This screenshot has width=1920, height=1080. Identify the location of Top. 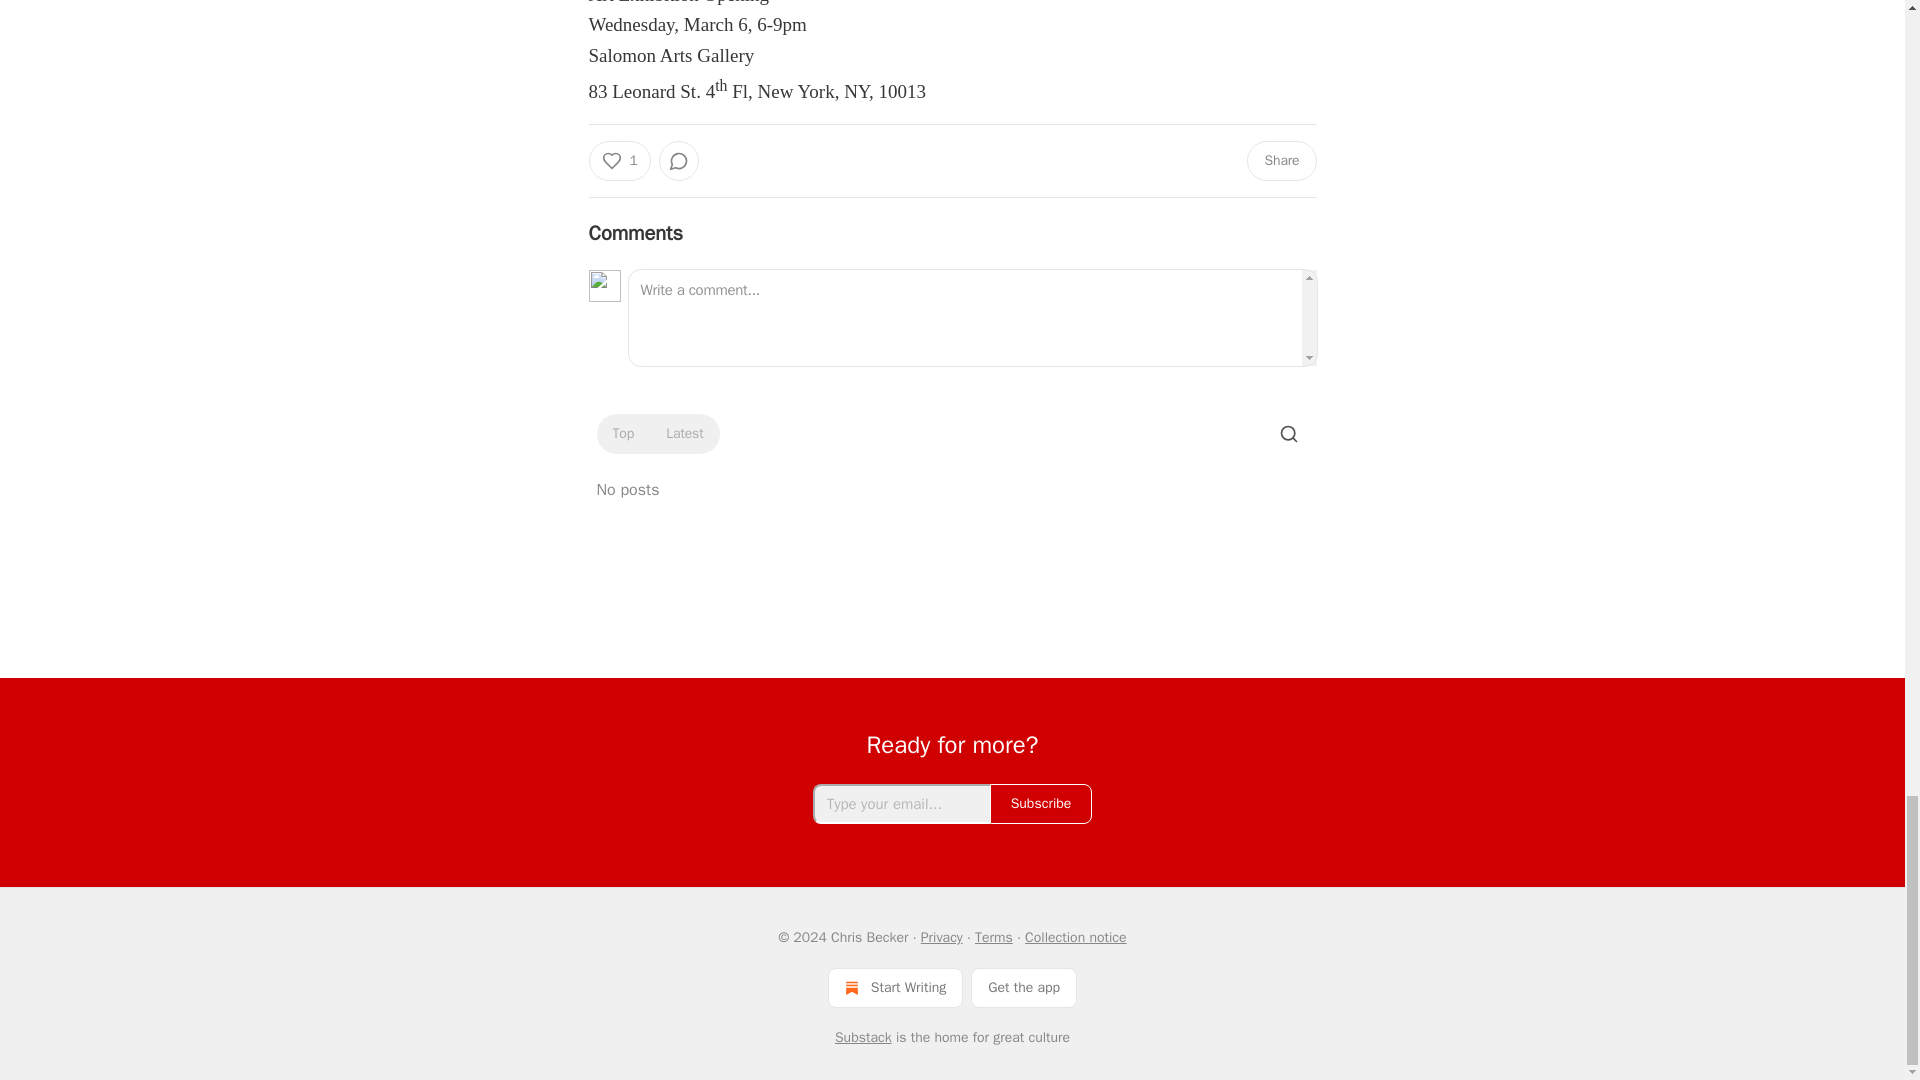
(622, 434).